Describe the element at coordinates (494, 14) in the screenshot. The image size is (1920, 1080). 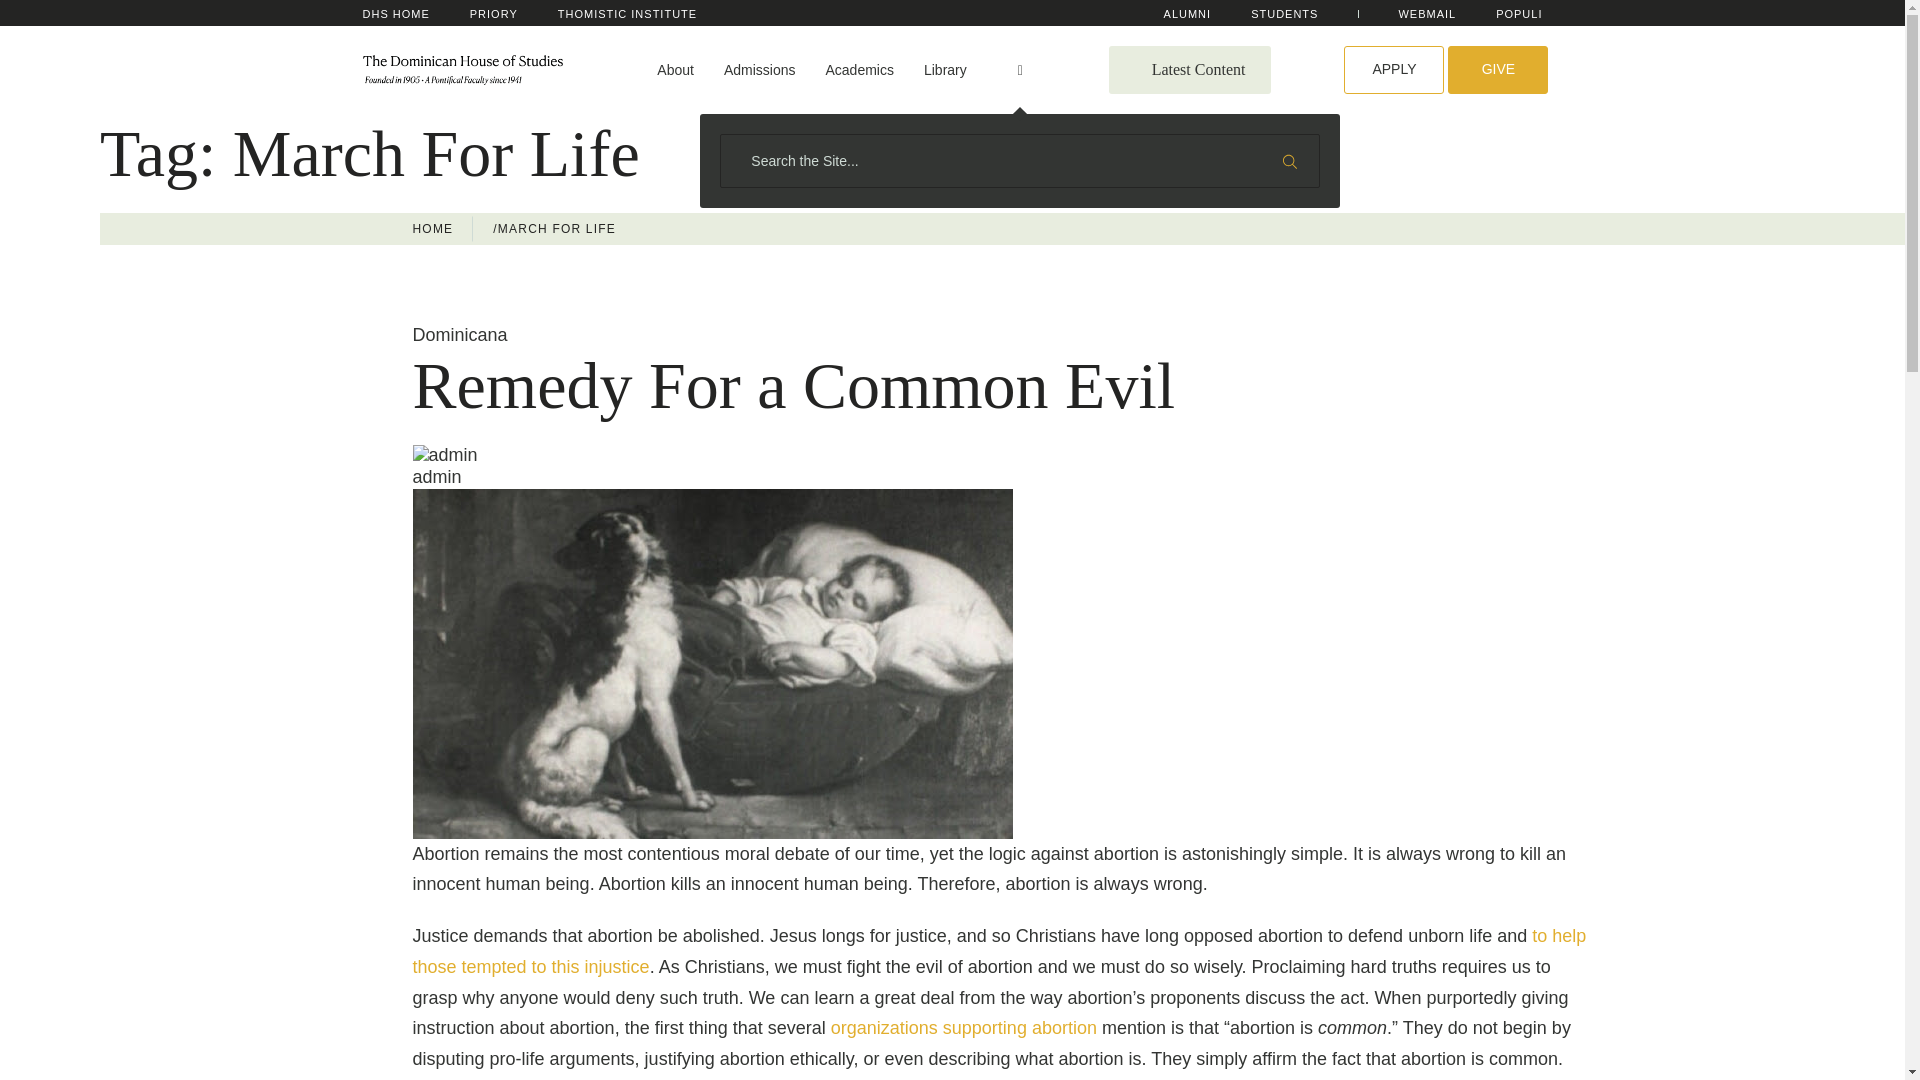
I see `PRIORY` at that location.